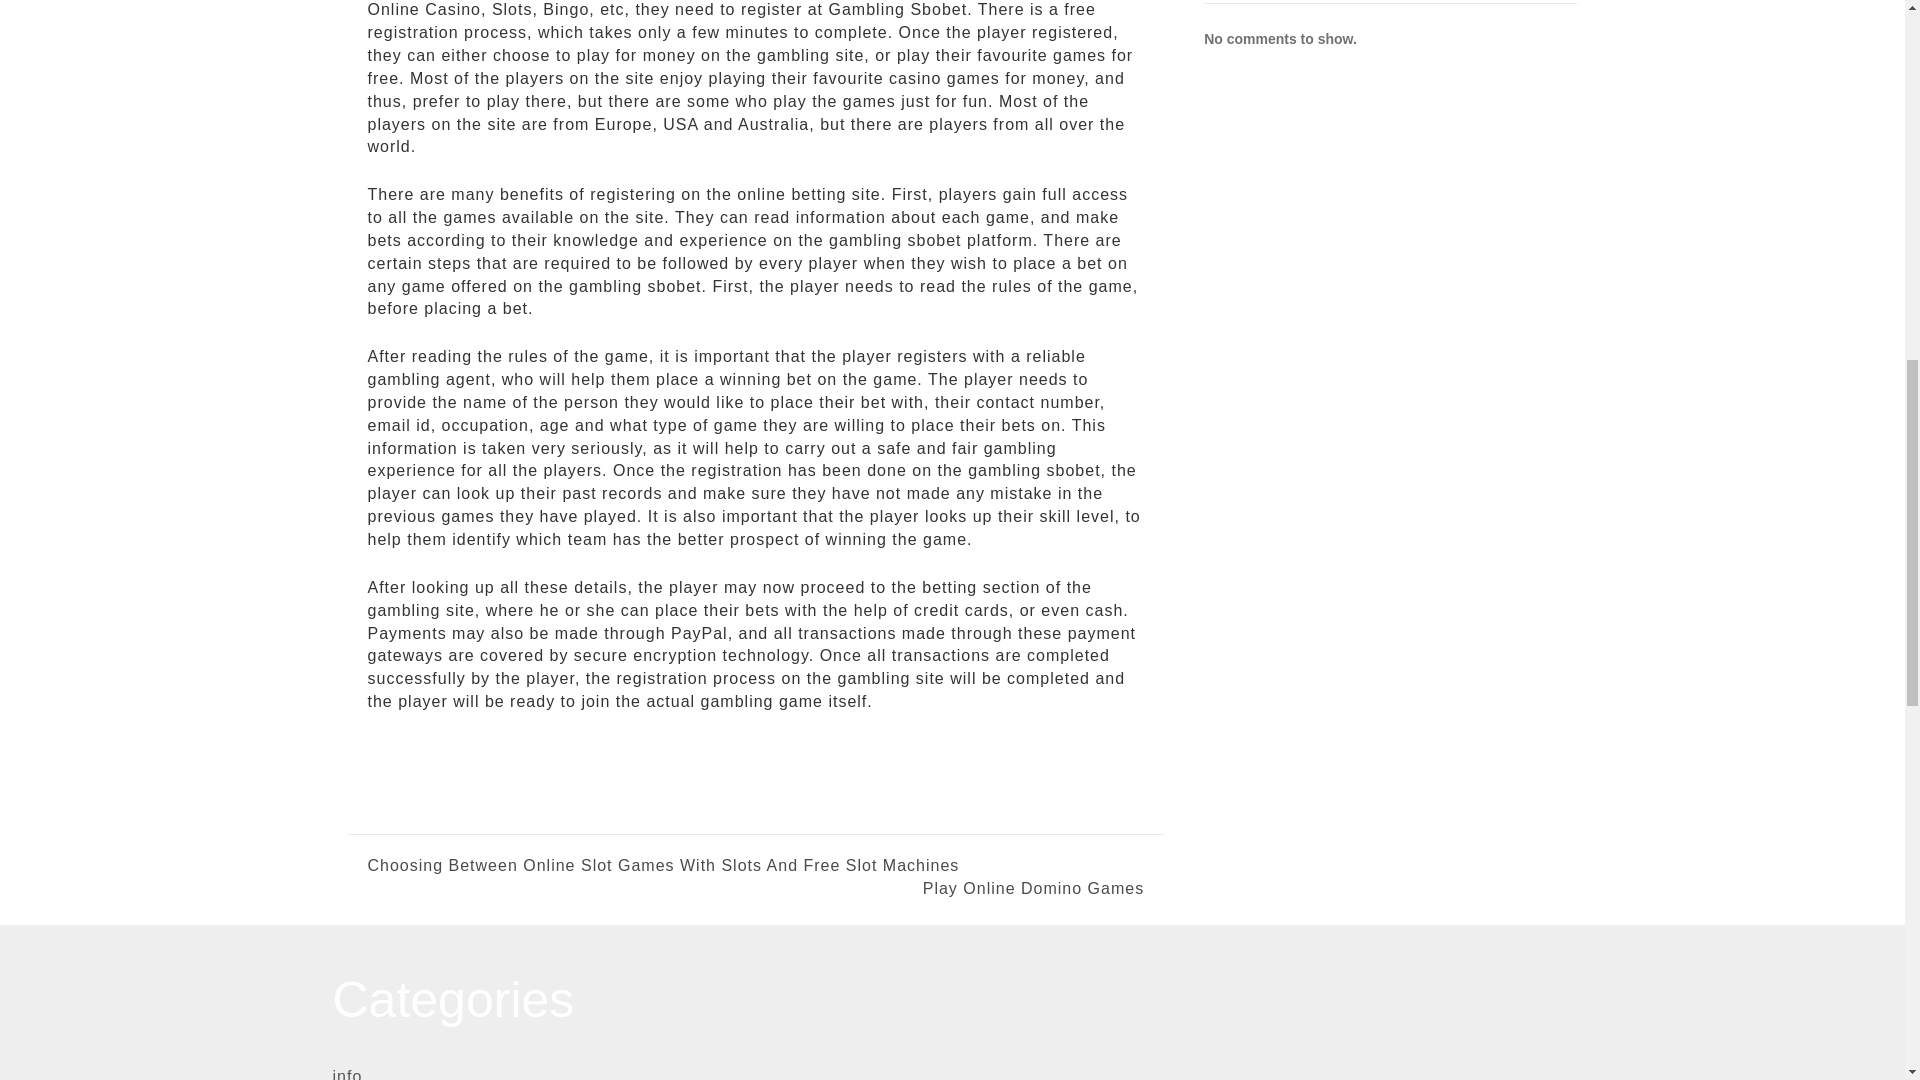 The image size is (1920, 1080). I want to click on info, so click(347, 1074).